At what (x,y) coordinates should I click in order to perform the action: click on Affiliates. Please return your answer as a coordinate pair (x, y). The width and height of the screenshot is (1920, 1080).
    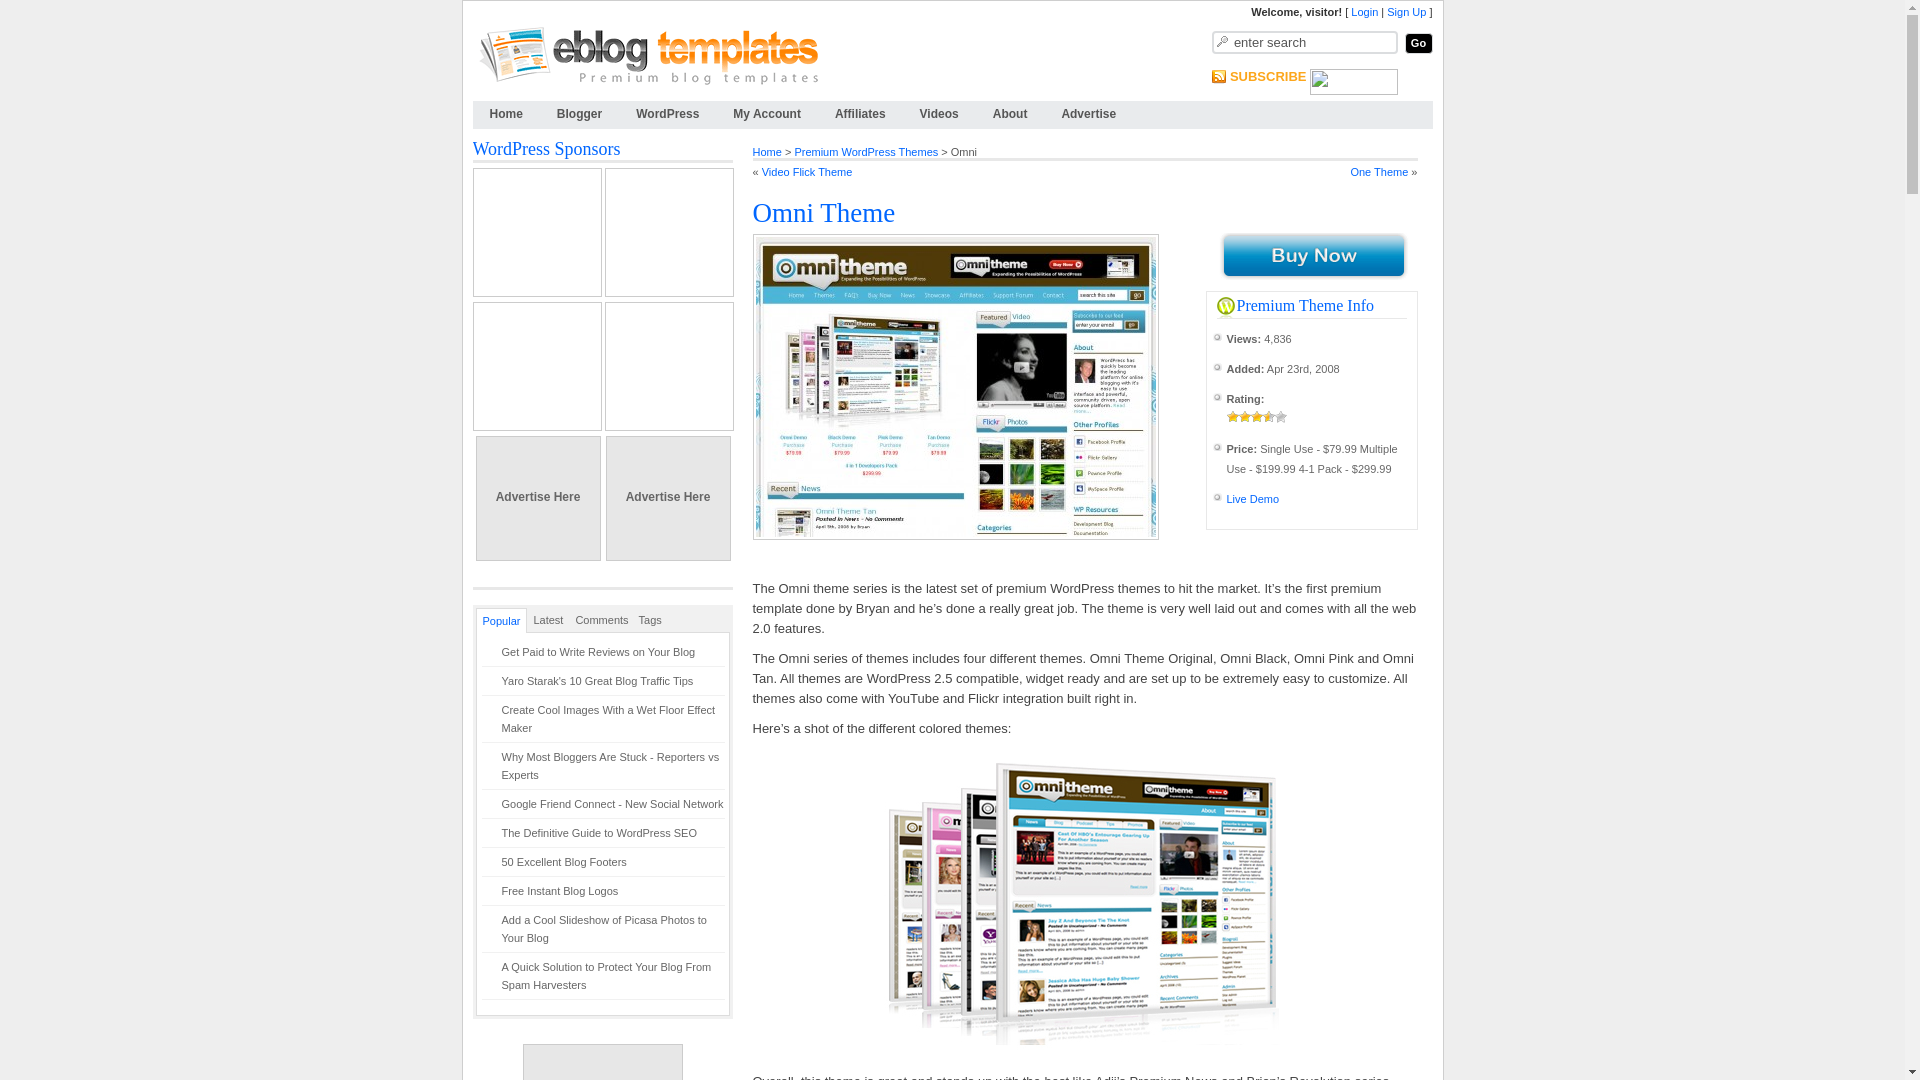
    Looking at the image, I should click on (860, 114).